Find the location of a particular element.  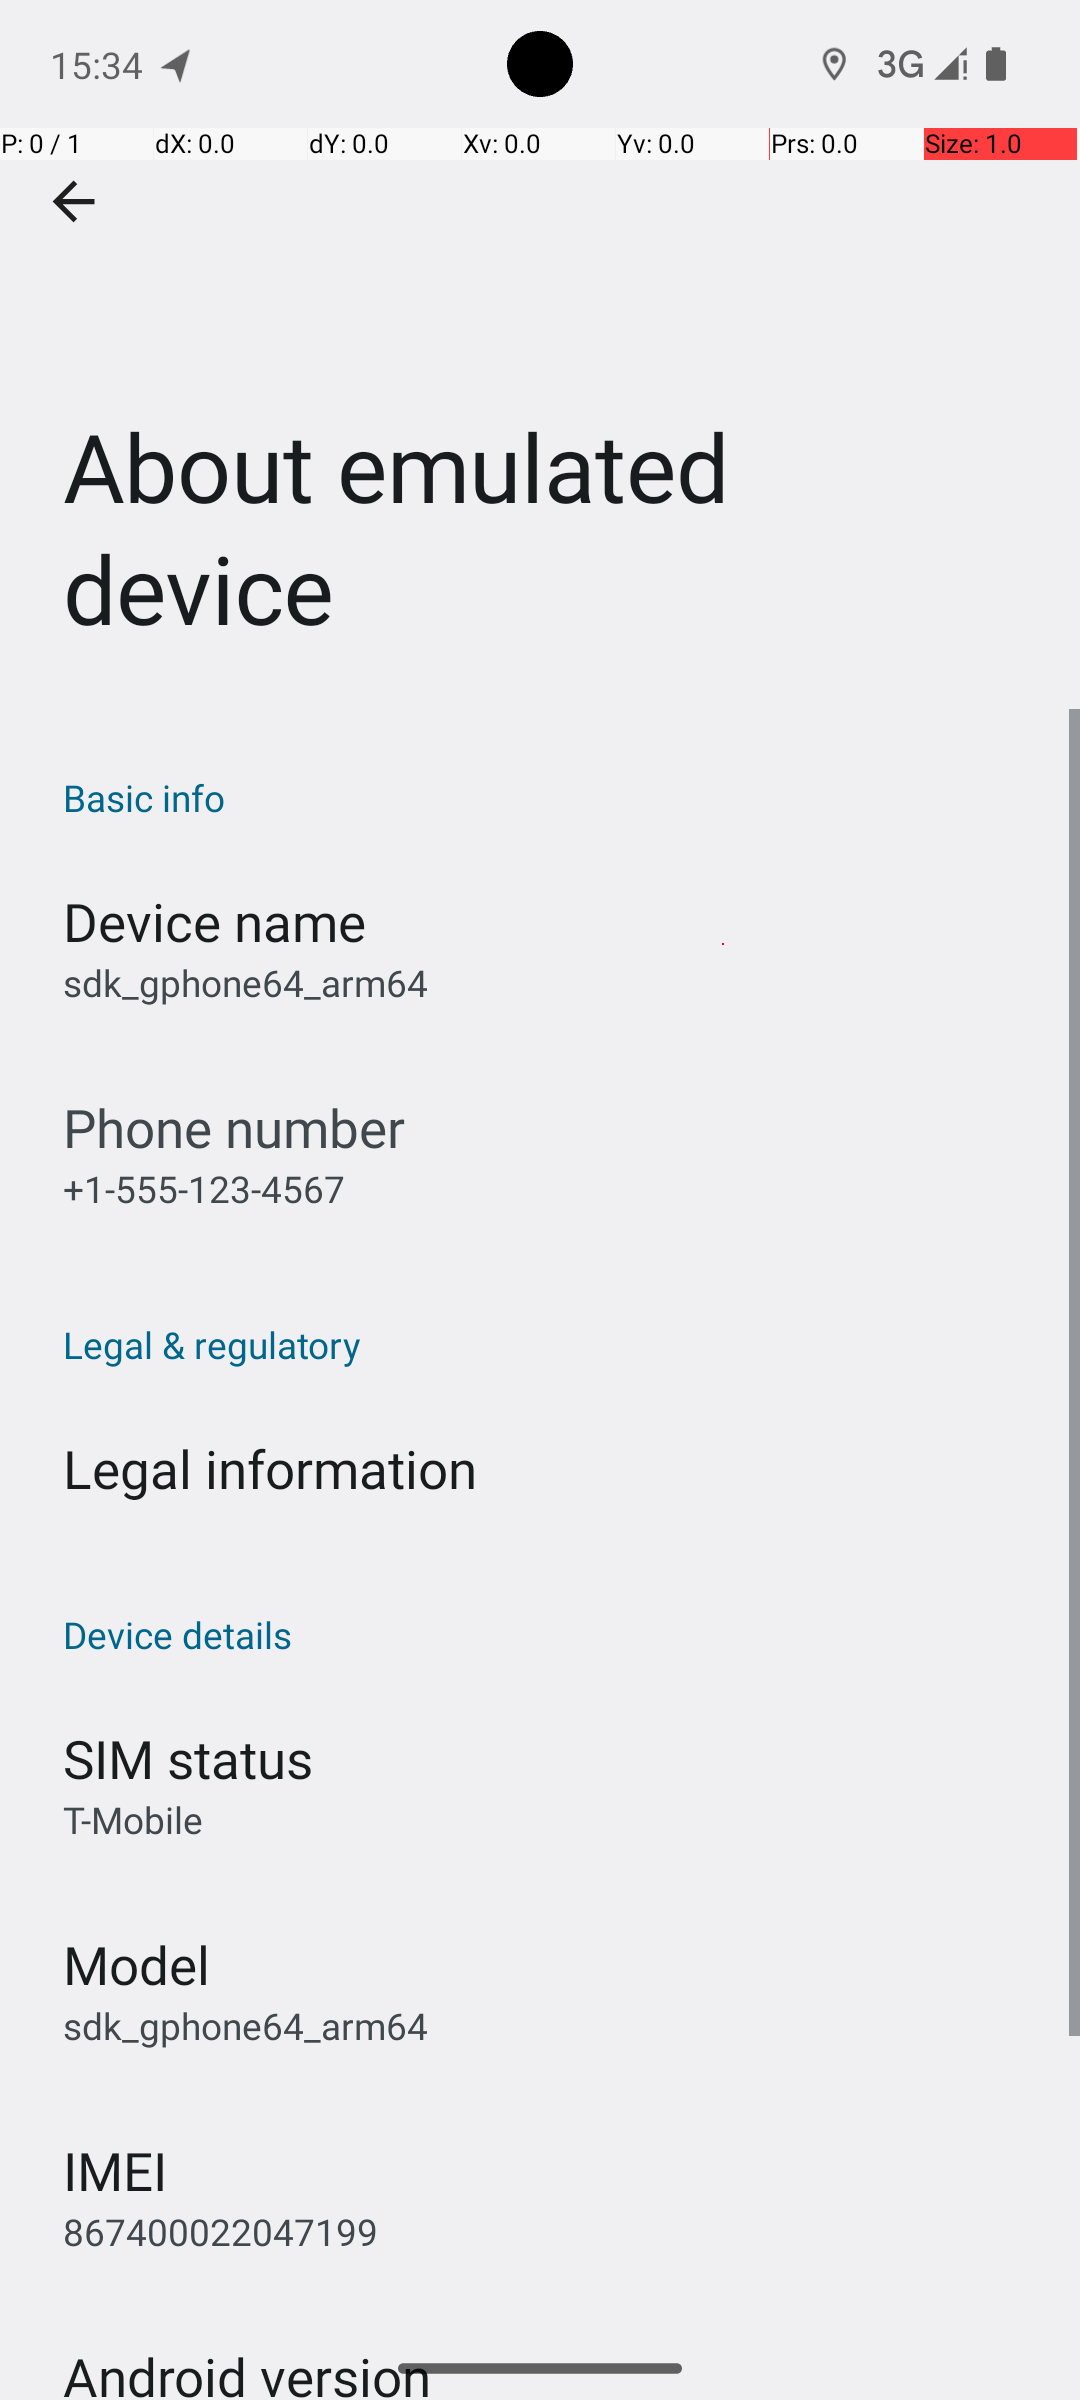

867400022047199 is located at coordinates (220, 2232).